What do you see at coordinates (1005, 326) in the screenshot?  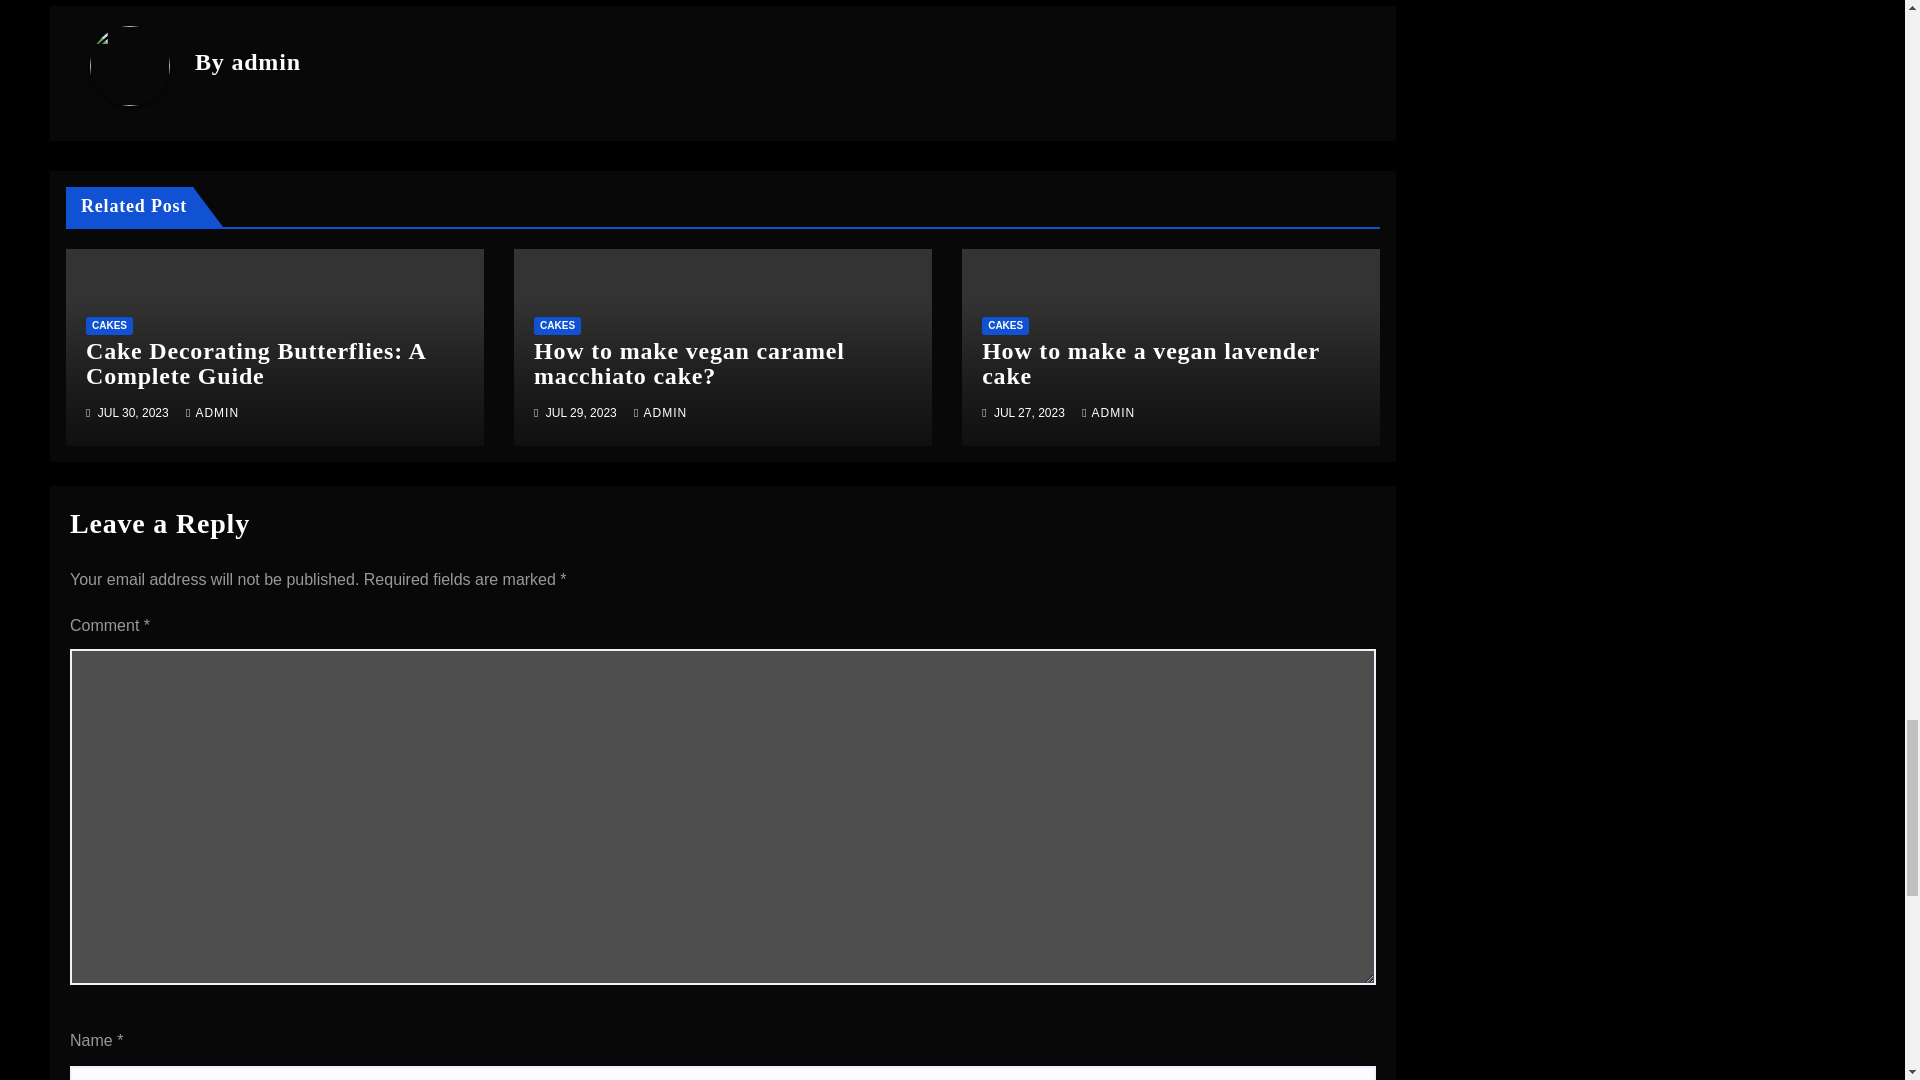 I see `CAKES` at bounding box center [1005, 326].